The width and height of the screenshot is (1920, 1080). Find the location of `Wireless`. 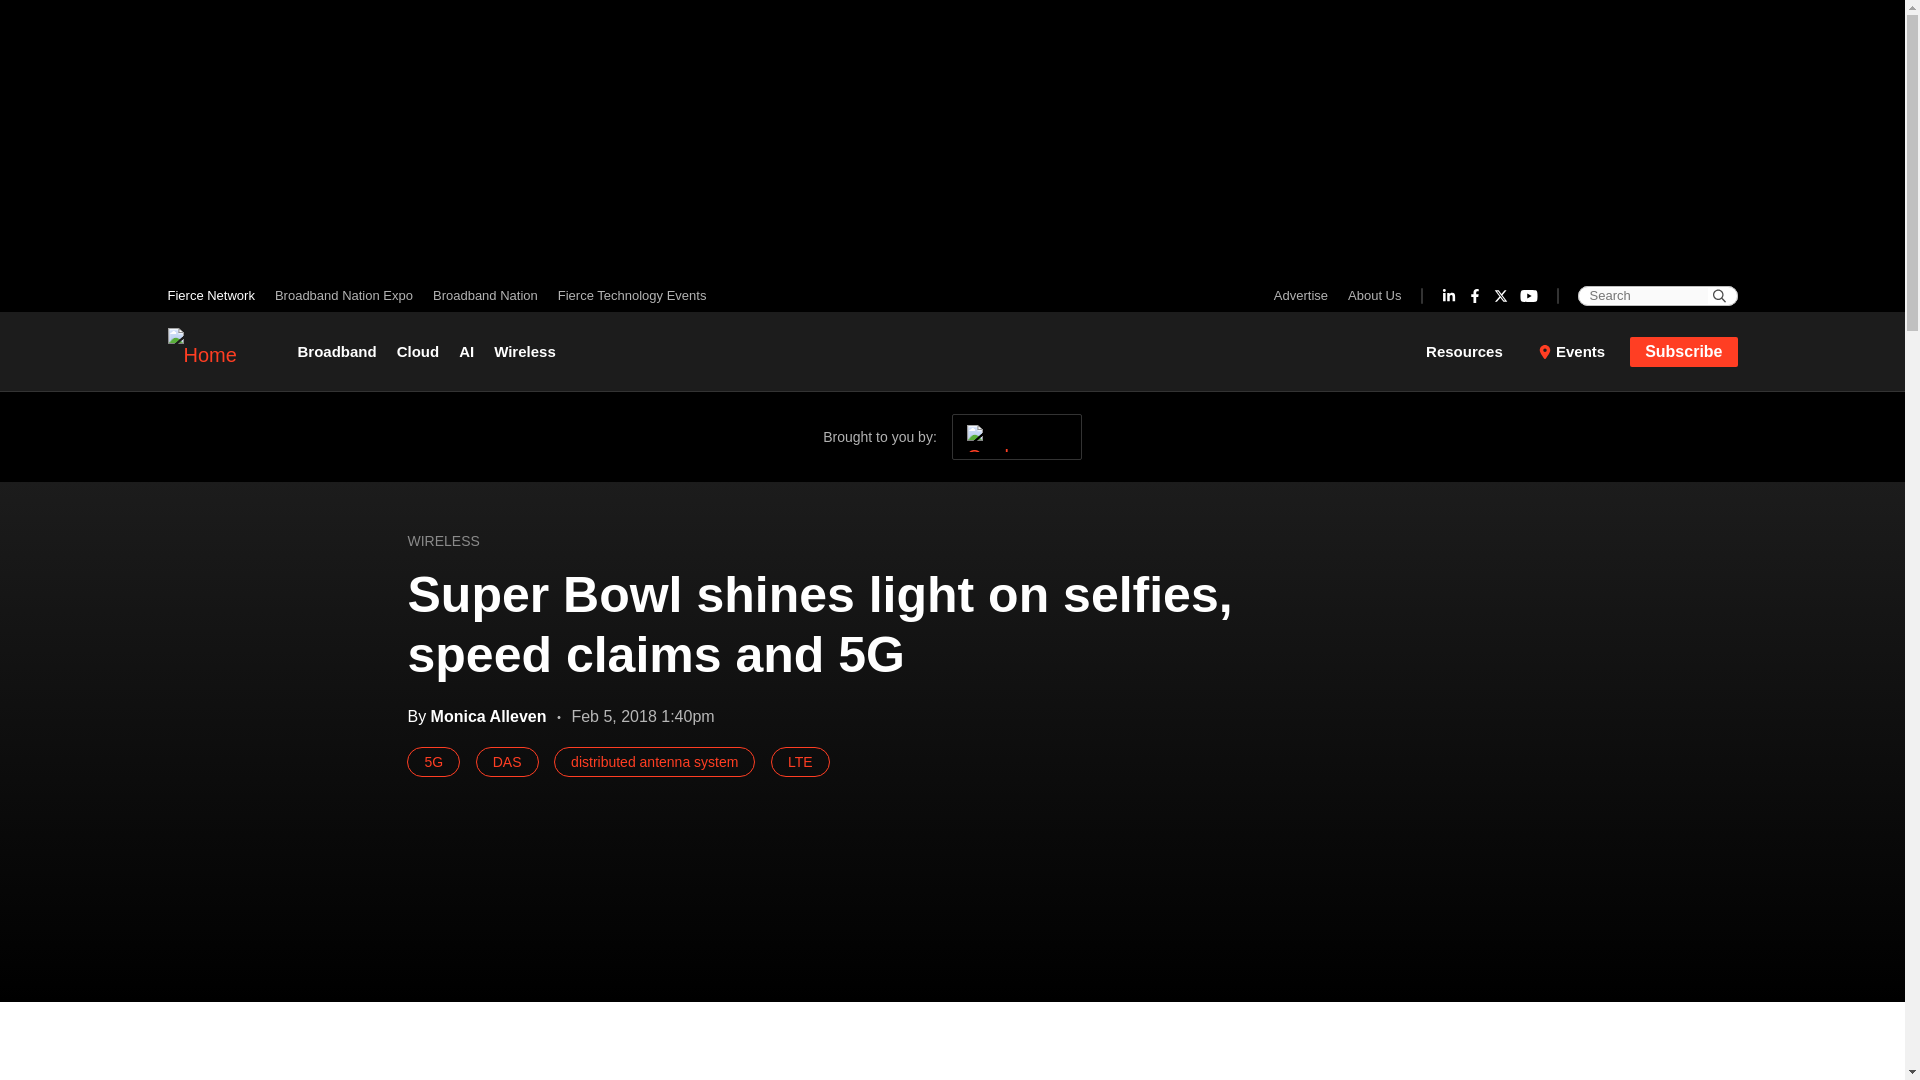

Wireless is located at coordinates (524, 352).